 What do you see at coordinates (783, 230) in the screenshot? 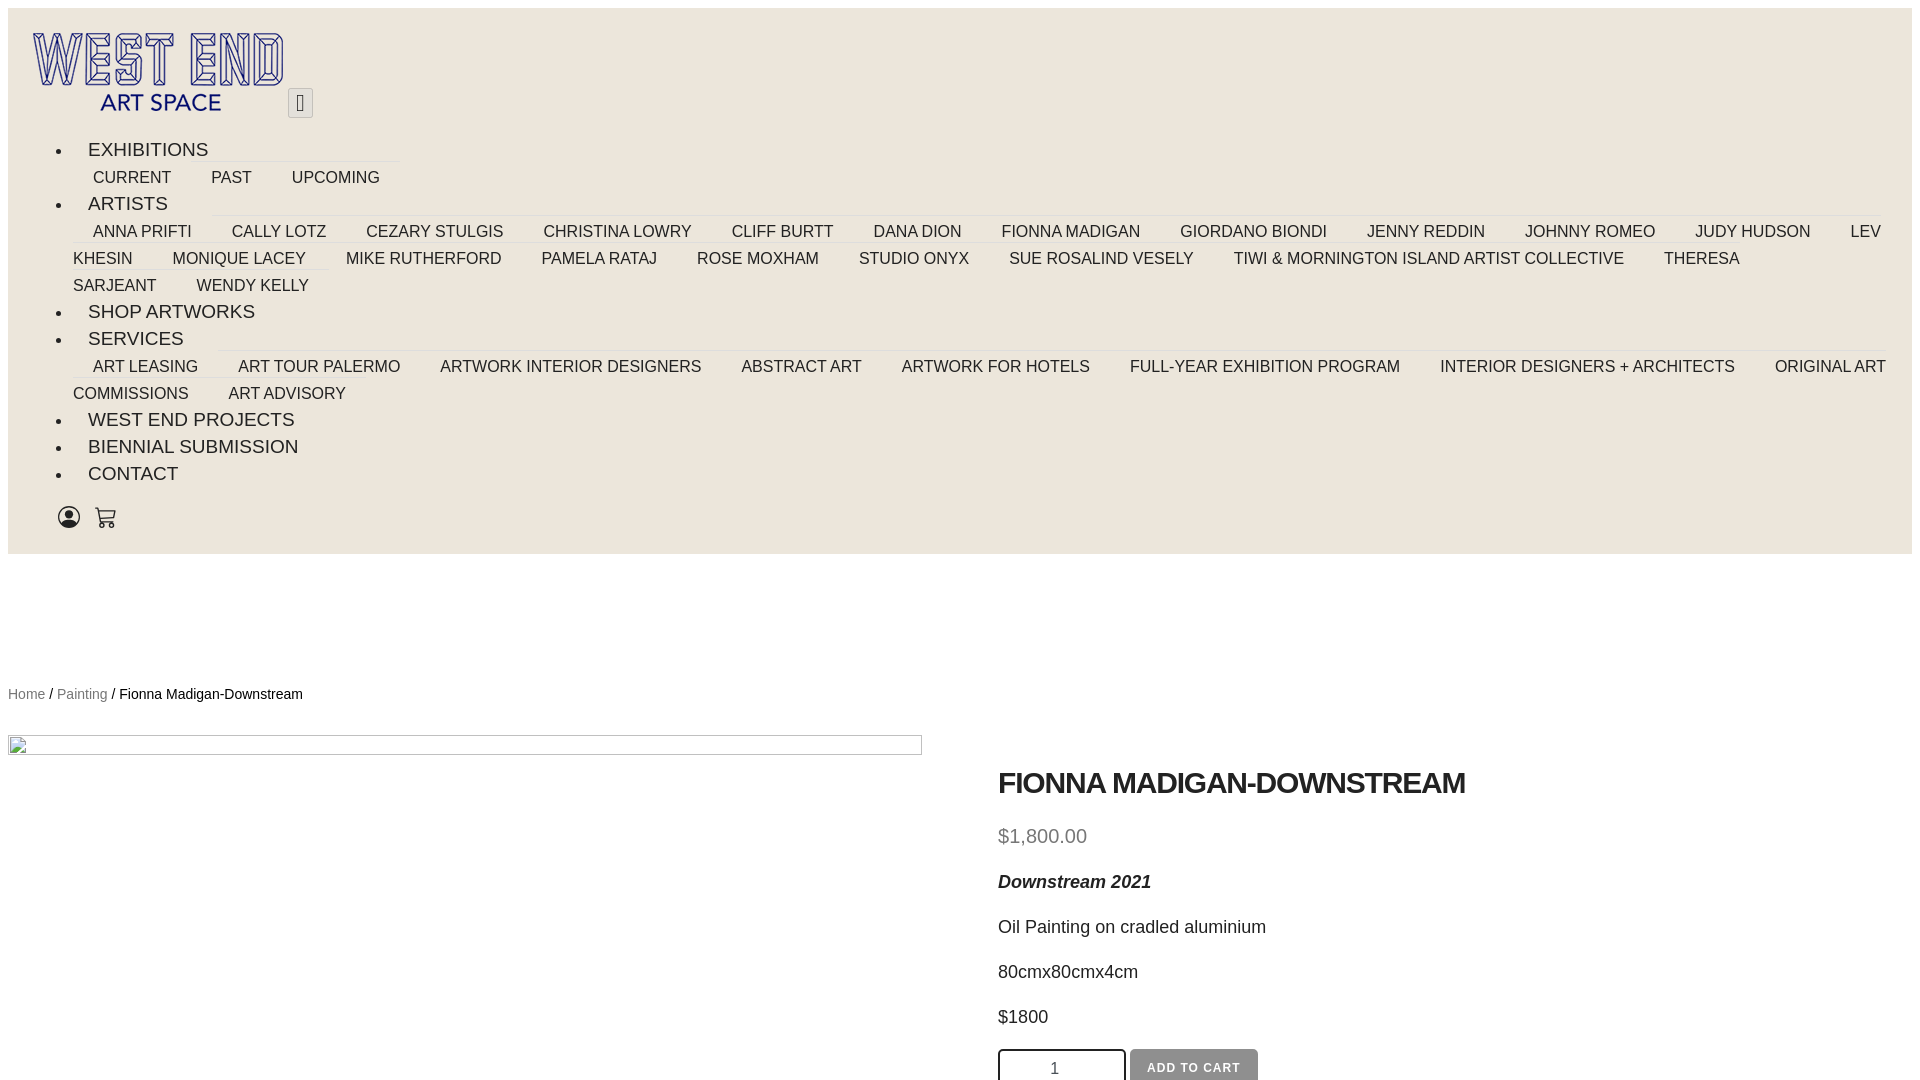
I see `CLIFF BURTT` at bounding box center [783, 230].